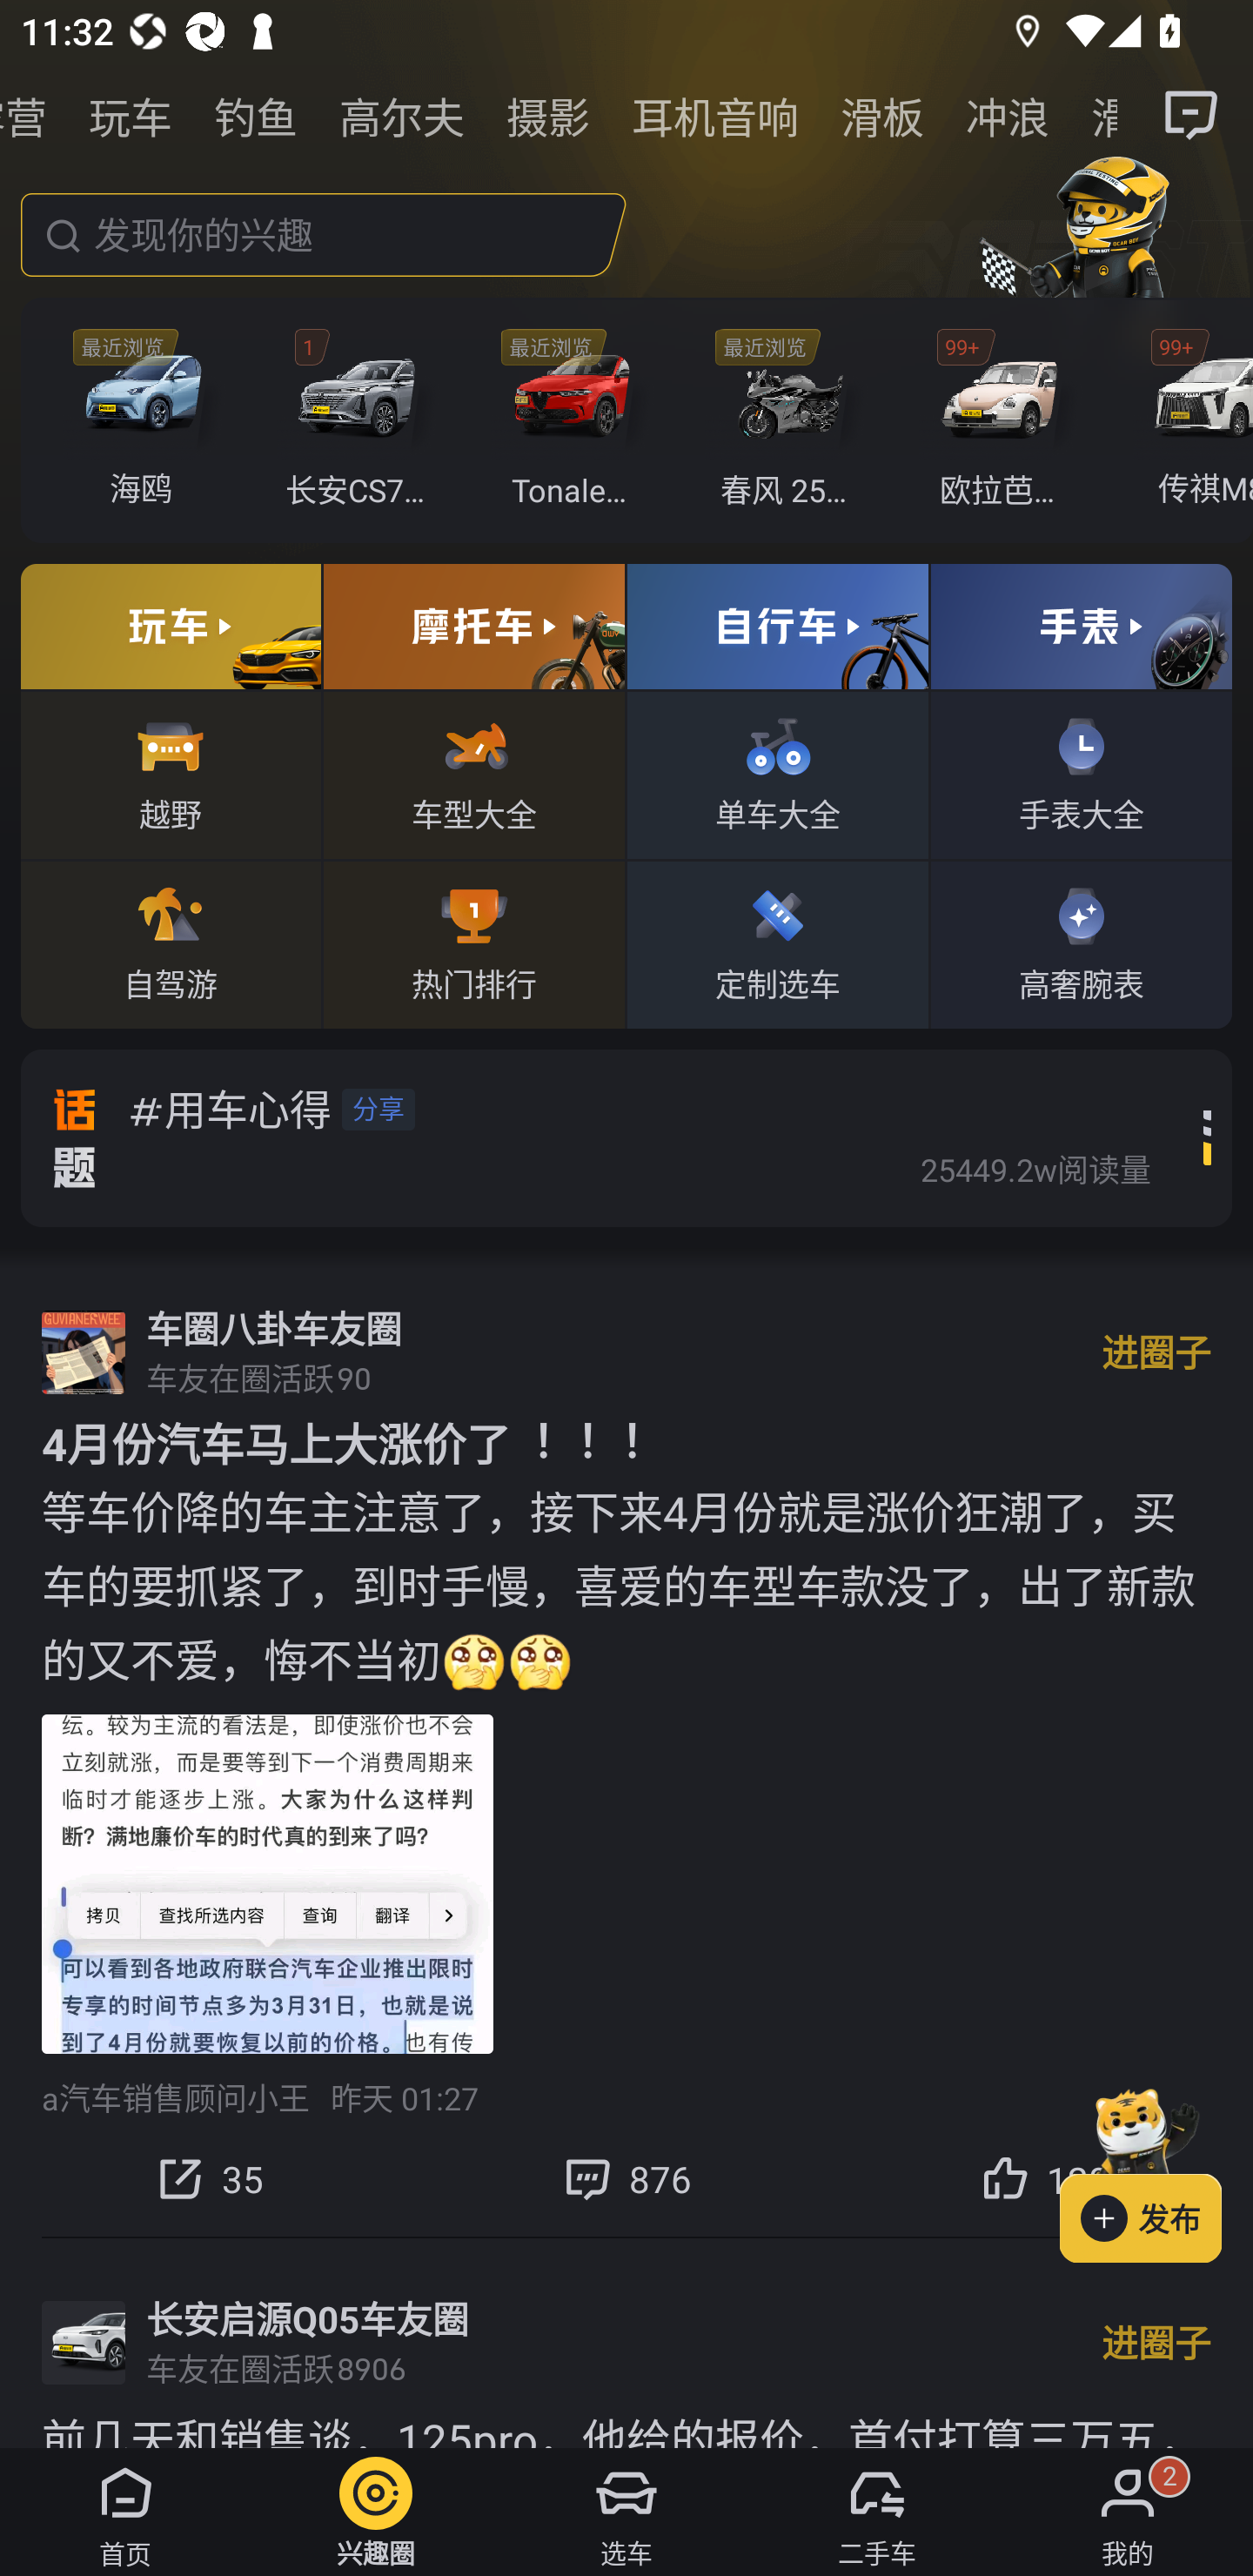 Image resolution: width=1253 pixels, height=2576 pixels. What do you see at coordinates (171, 943) in the screenshot?
I see `自驾游` at bounding box center [171, 943].